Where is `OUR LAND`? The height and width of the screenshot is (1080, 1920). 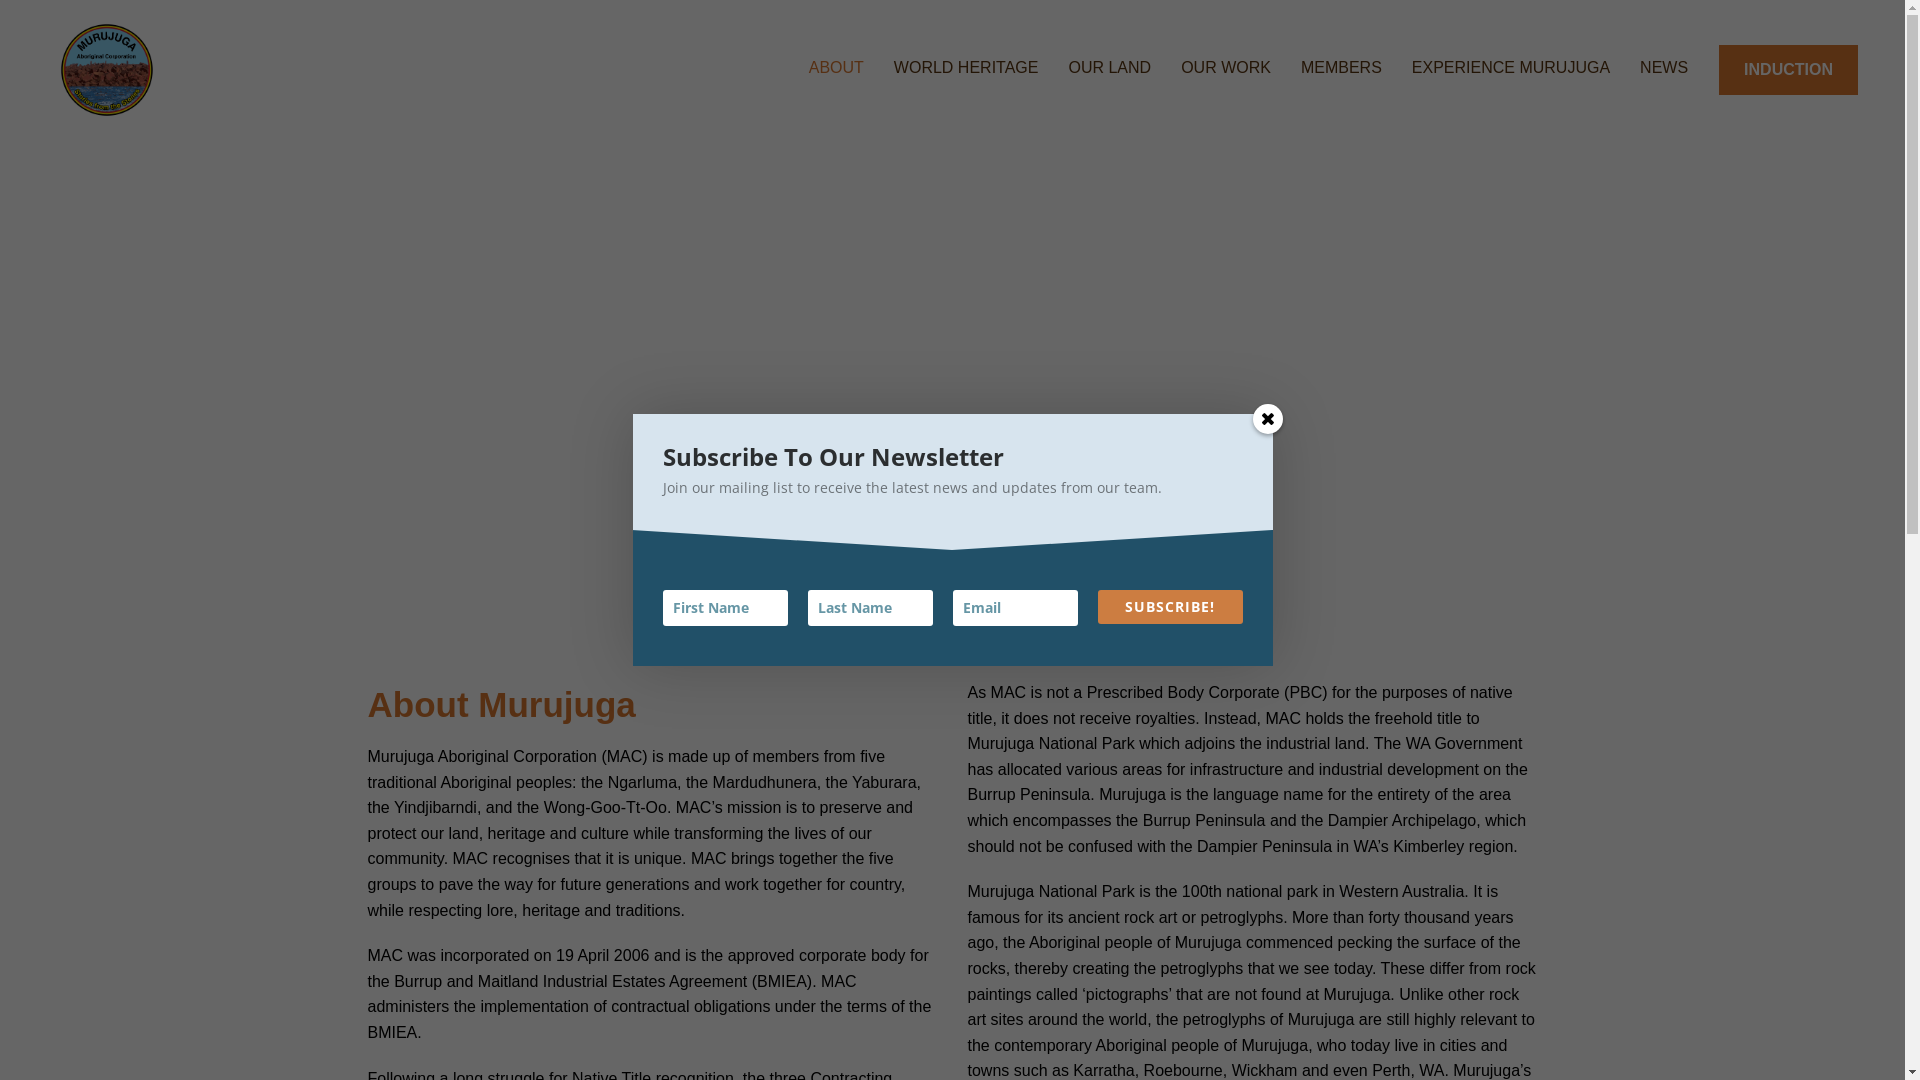
OUR LAND is located at coordinates (1110, 70).